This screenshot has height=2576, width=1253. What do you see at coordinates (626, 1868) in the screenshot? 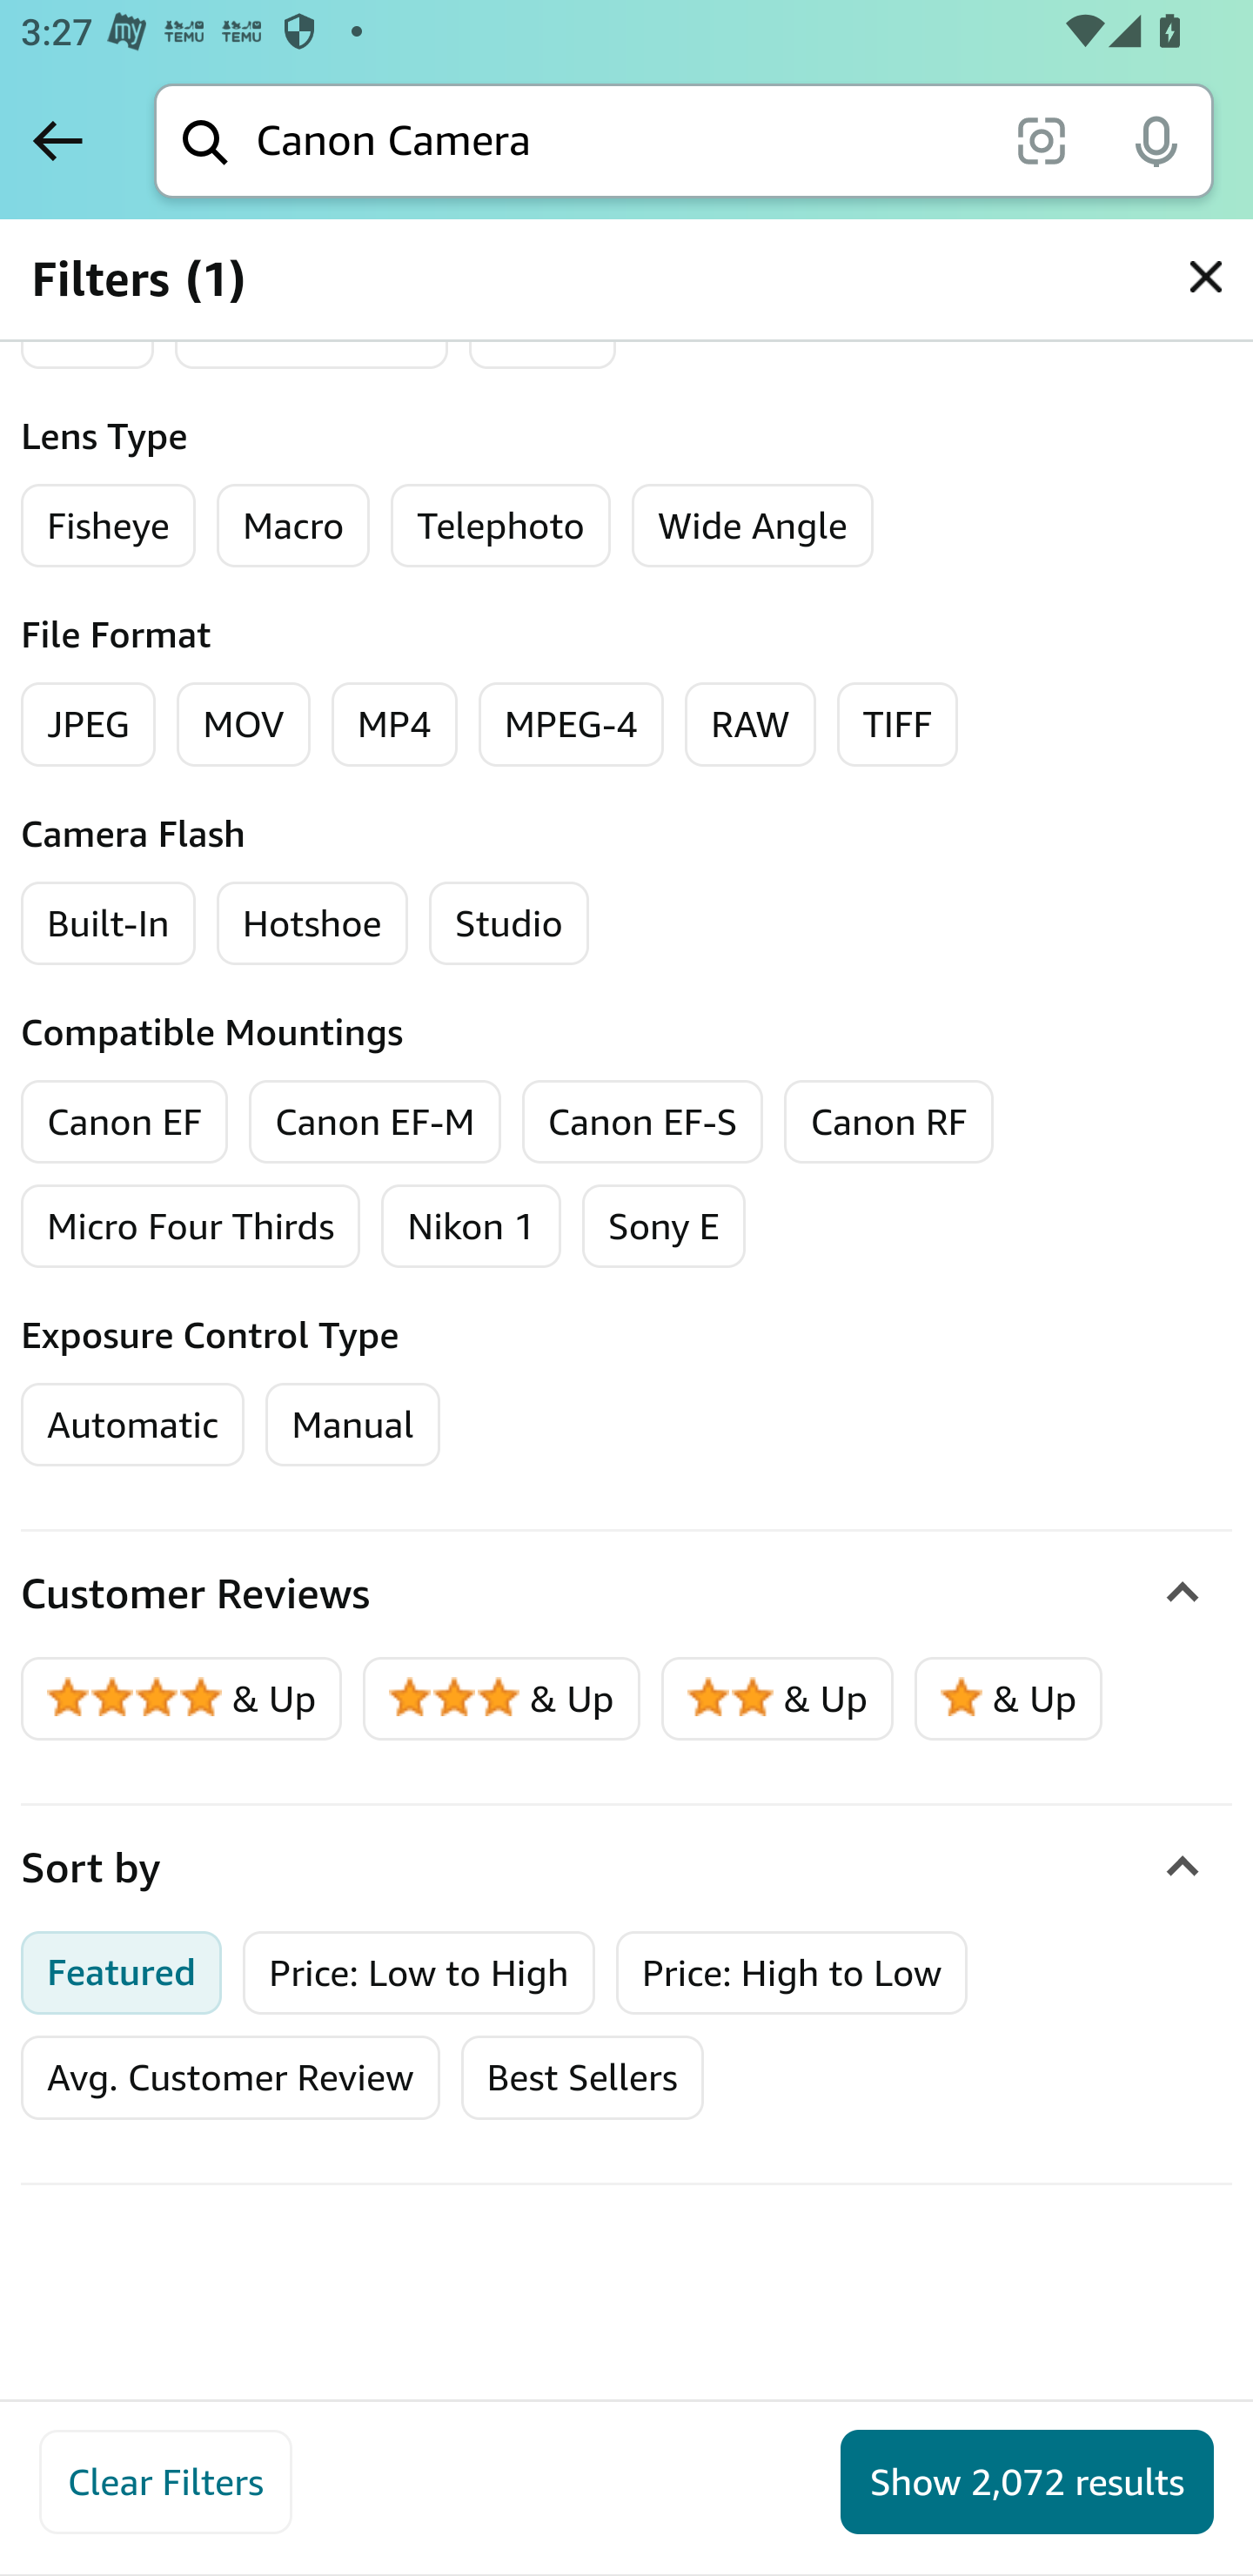
I see `Sort by` at bounding box center [626, 1868].